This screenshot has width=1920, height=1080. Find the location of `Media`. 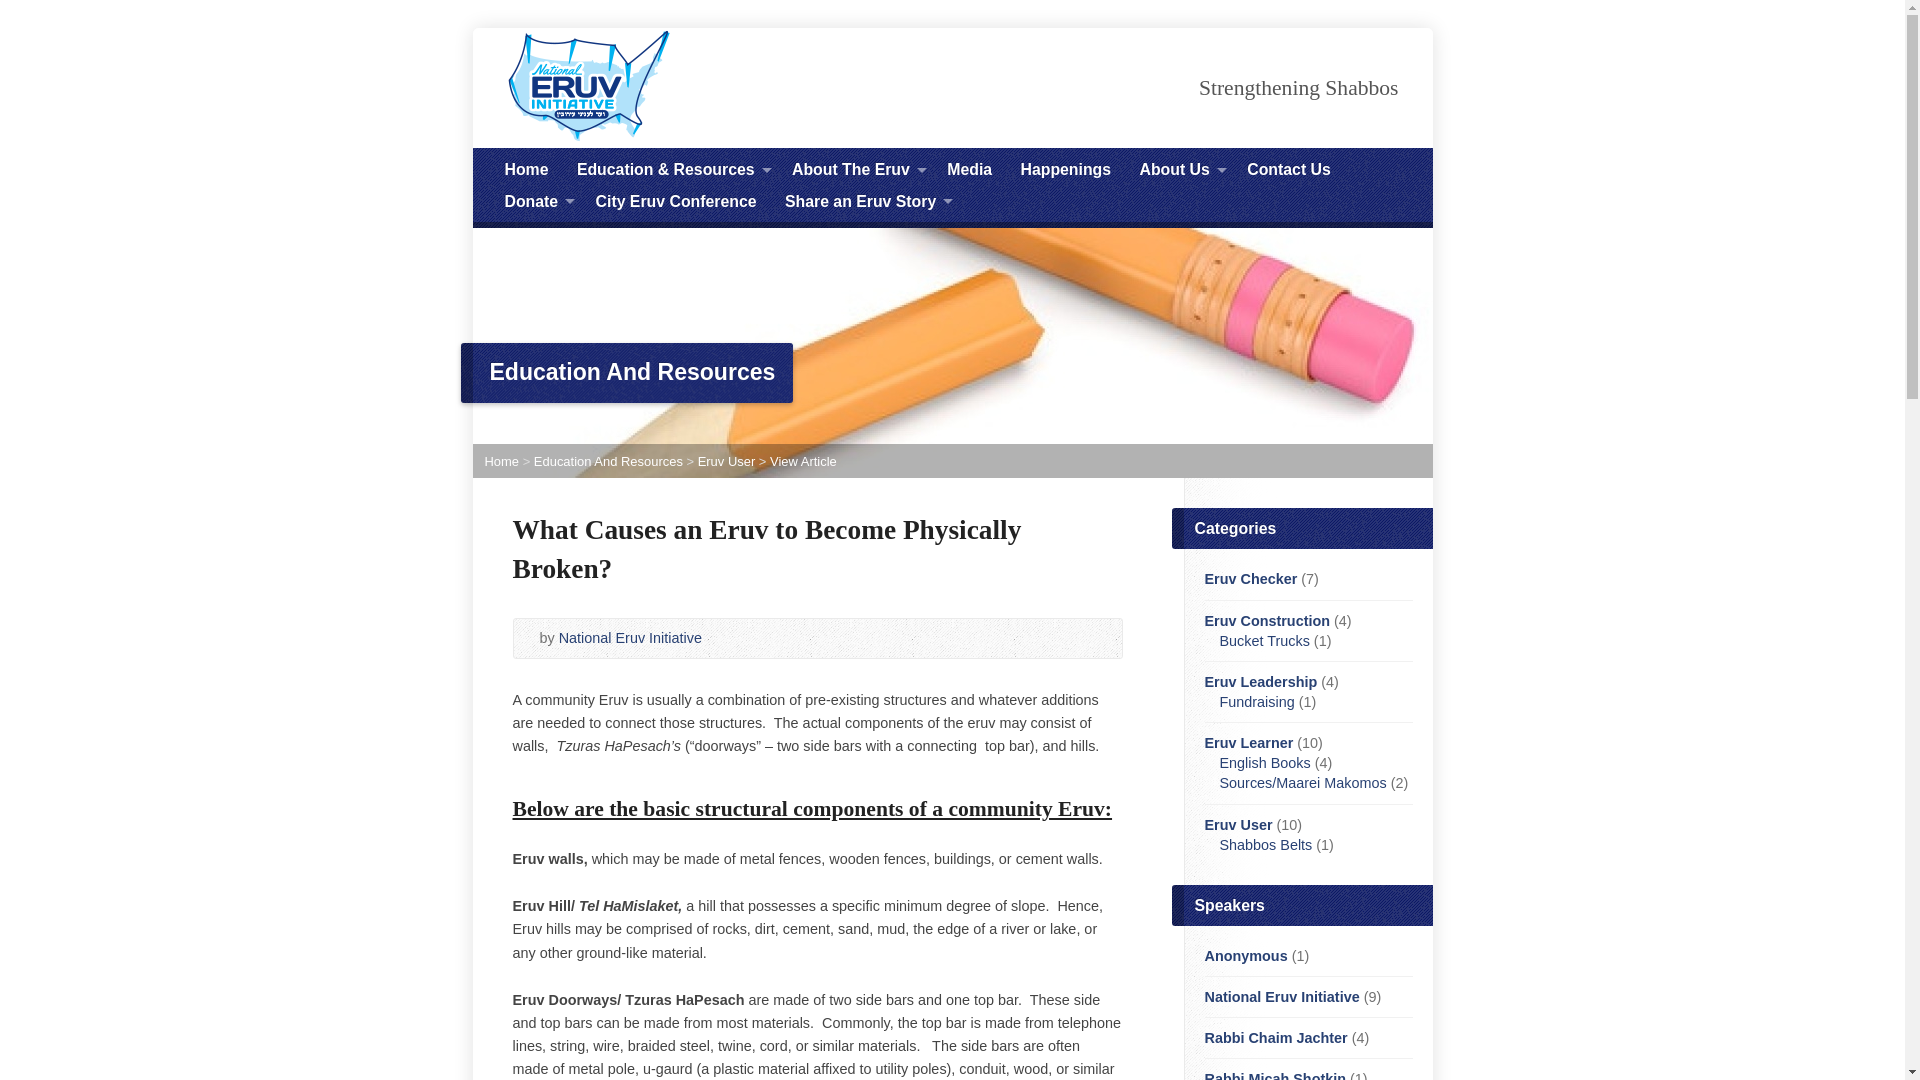

Media is located at coordinates (969, 170).